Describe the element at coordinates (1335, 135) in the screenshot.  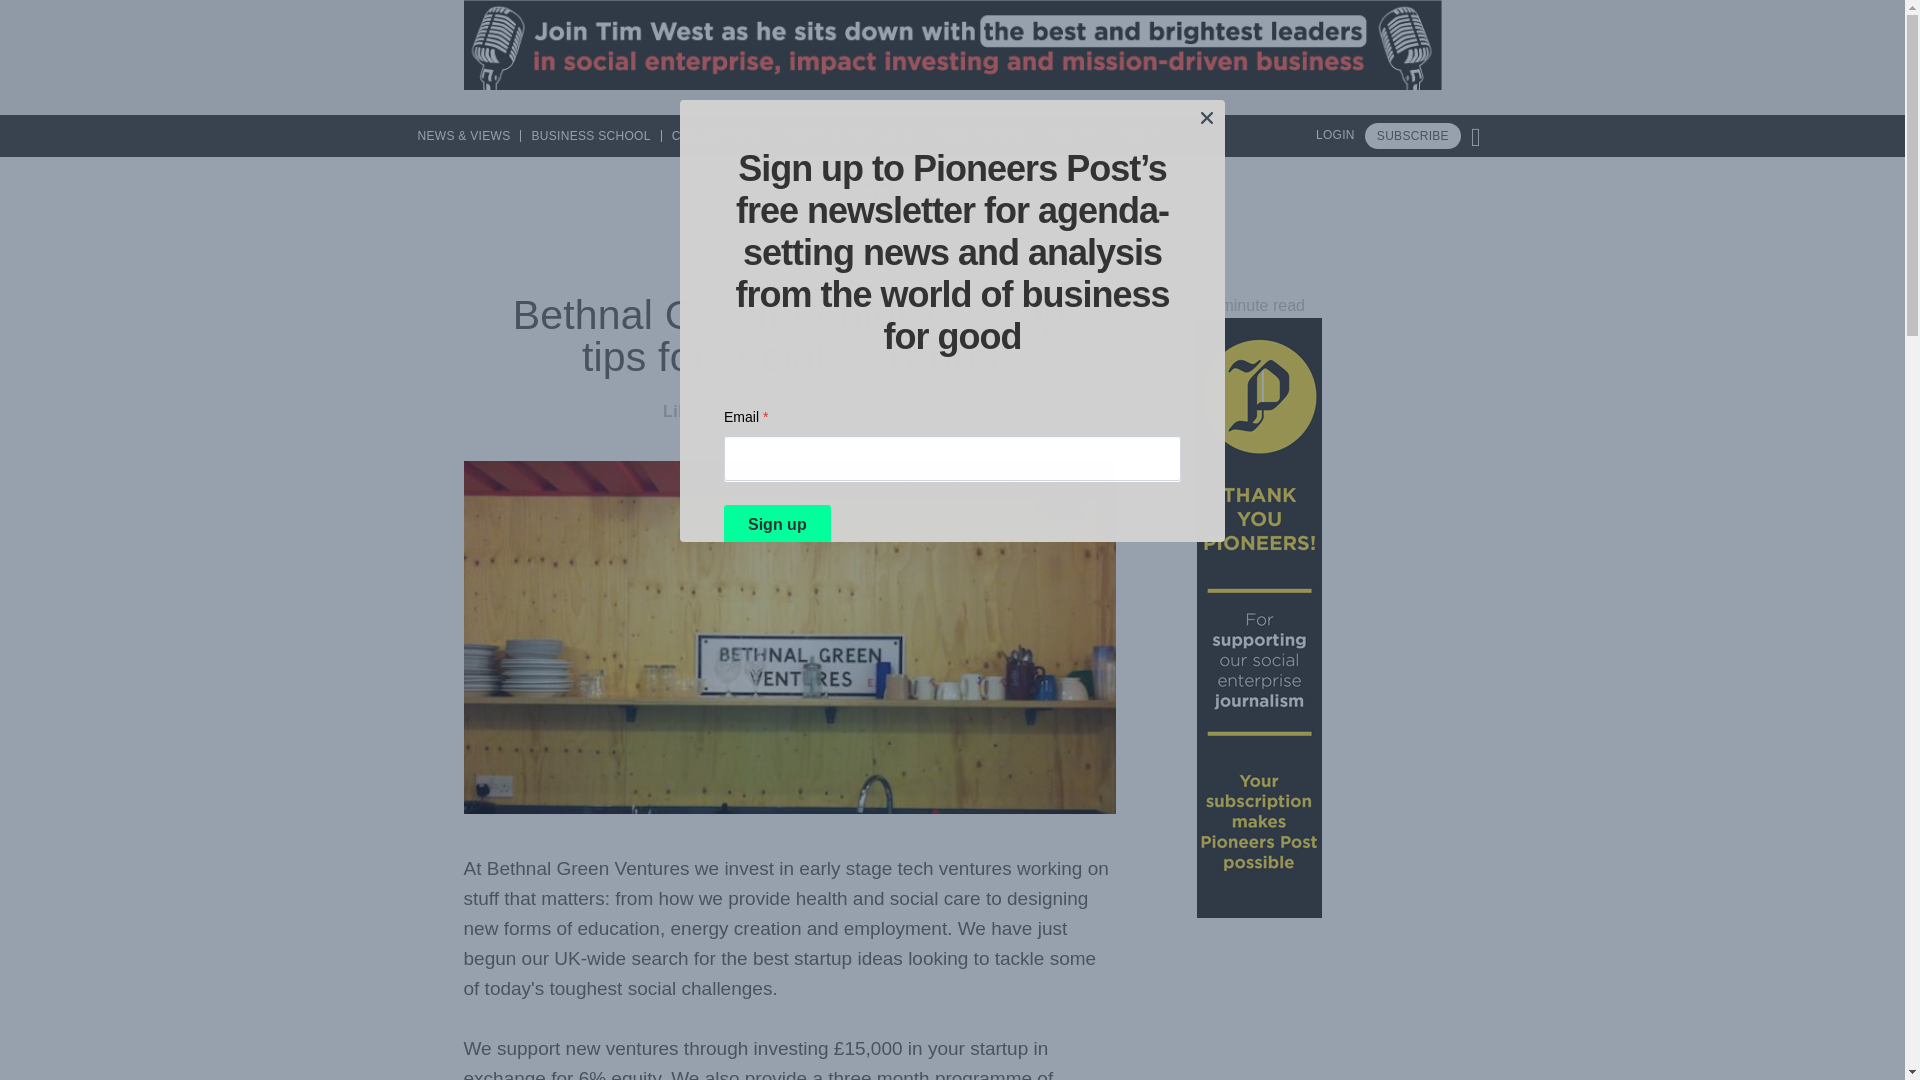
I see `LOGIN` at that location.